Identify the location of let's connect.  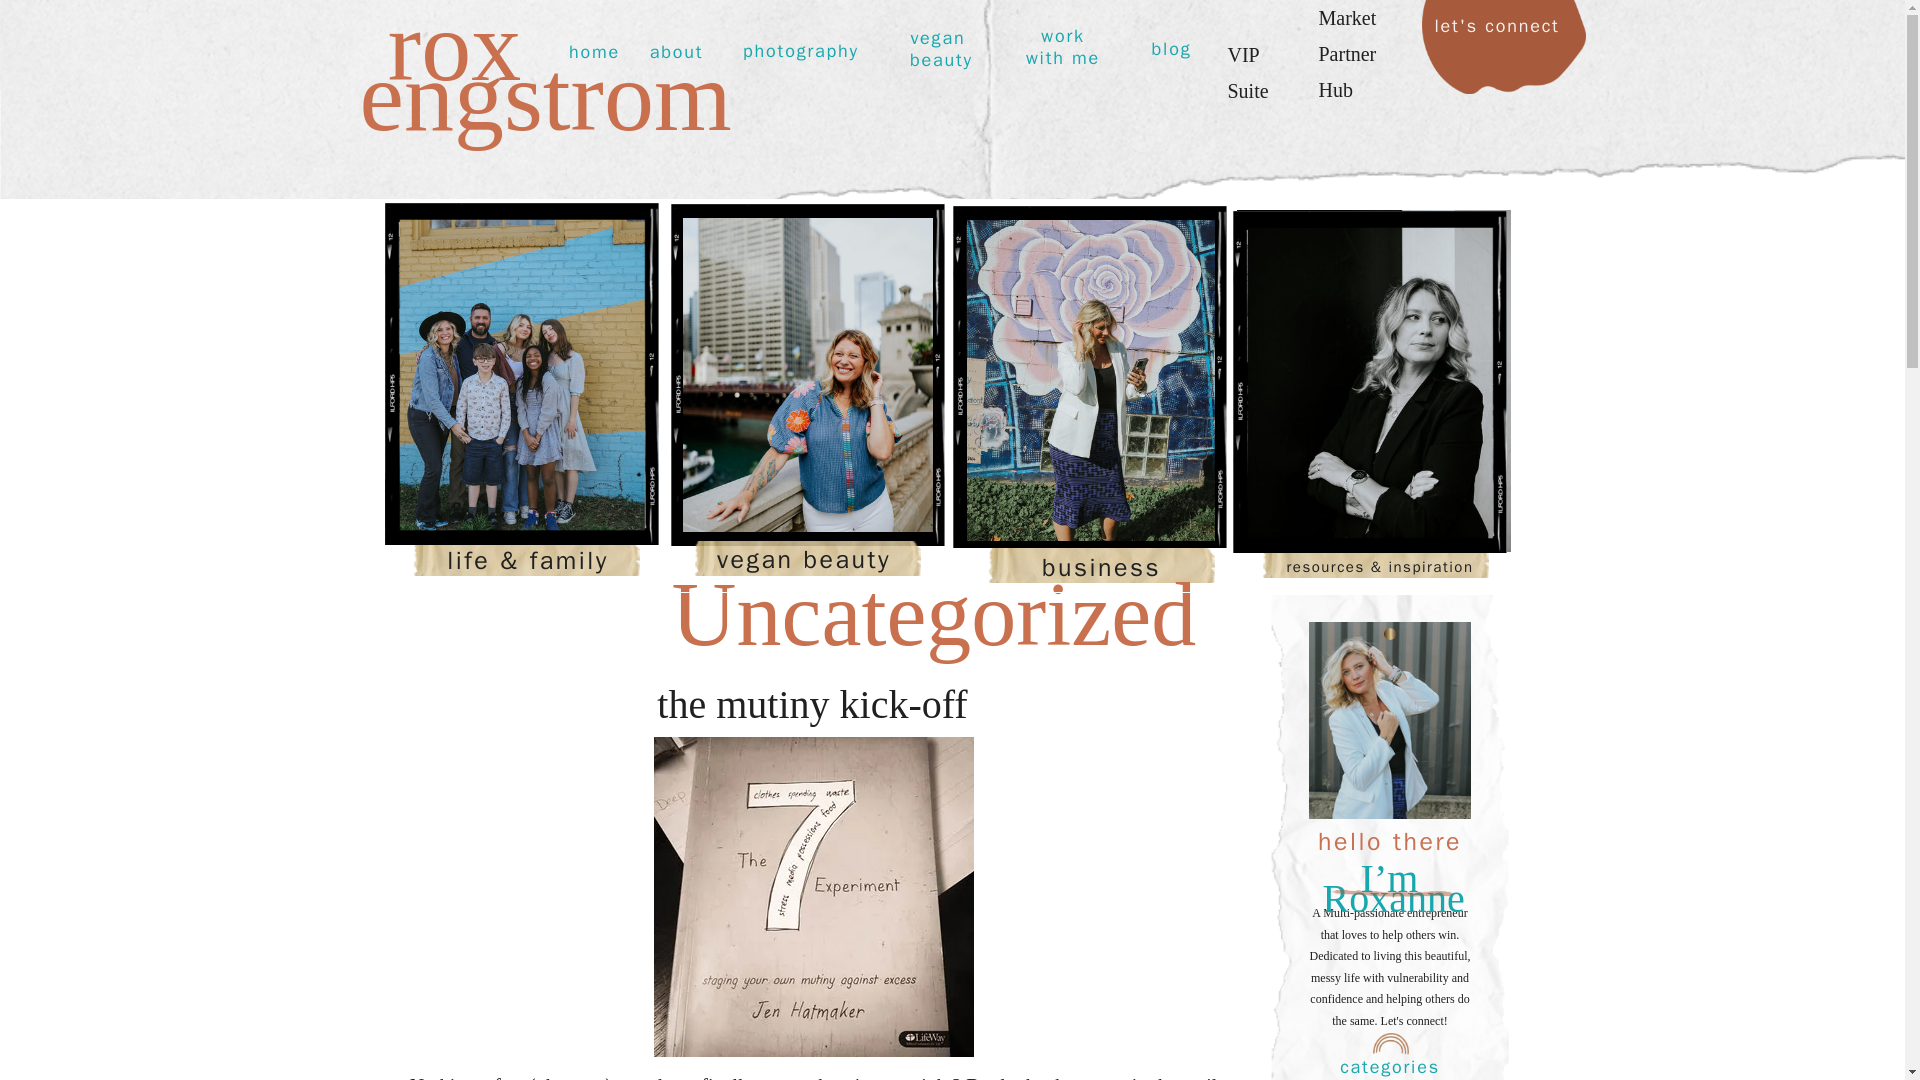
(1502, 38).